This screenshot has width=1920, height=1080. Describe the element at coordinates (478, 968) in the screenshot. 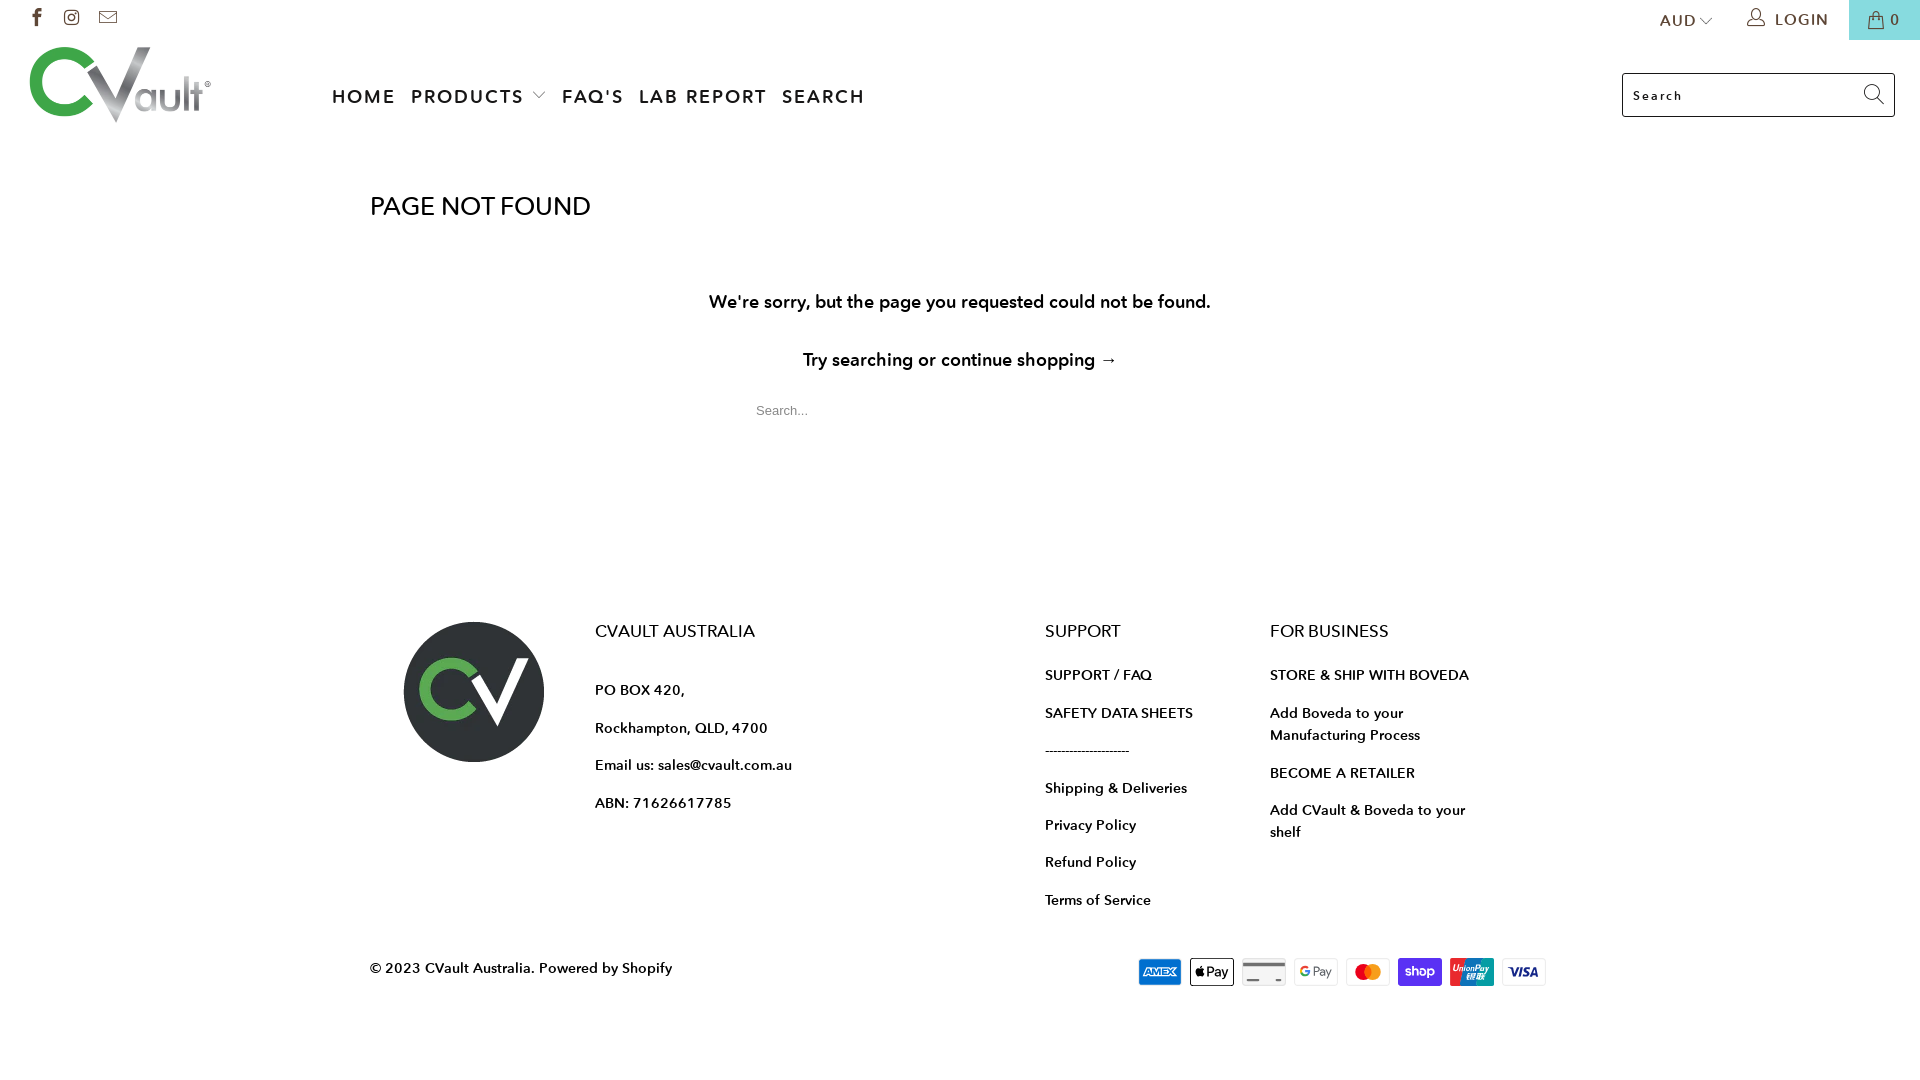

I see `CVault Australia` at that location.